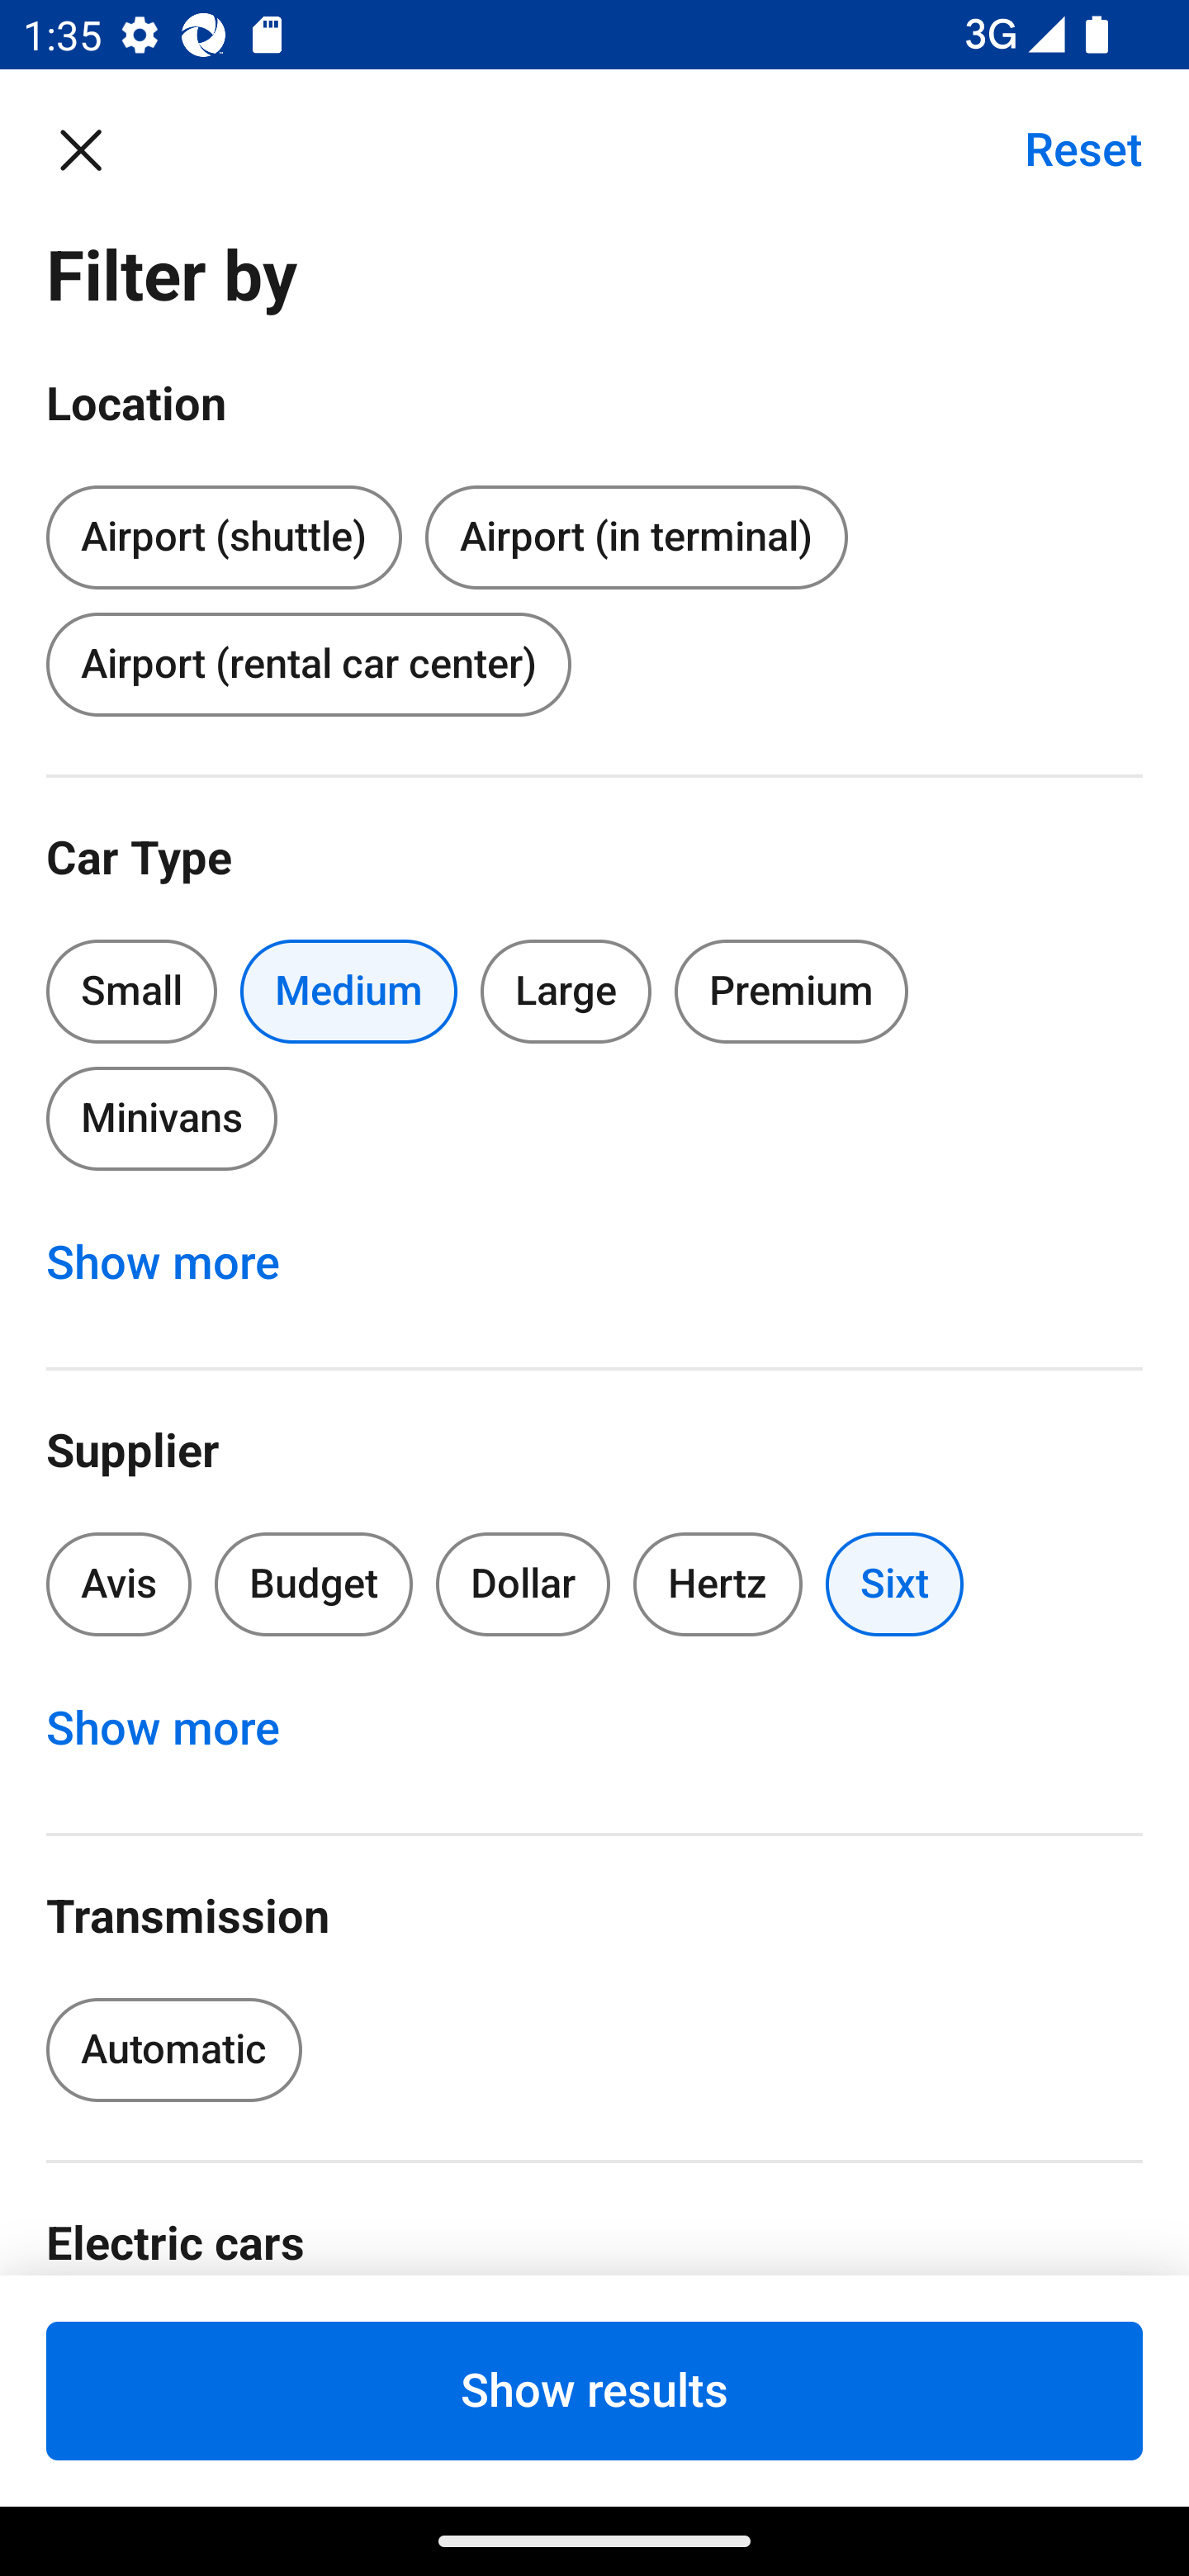 Image resolution: width=1189 pixels, height=2576 pixels. What do you see at coordinates (97, 149) in the screenshot?
I see `Close` at bounding box center [97, 149].